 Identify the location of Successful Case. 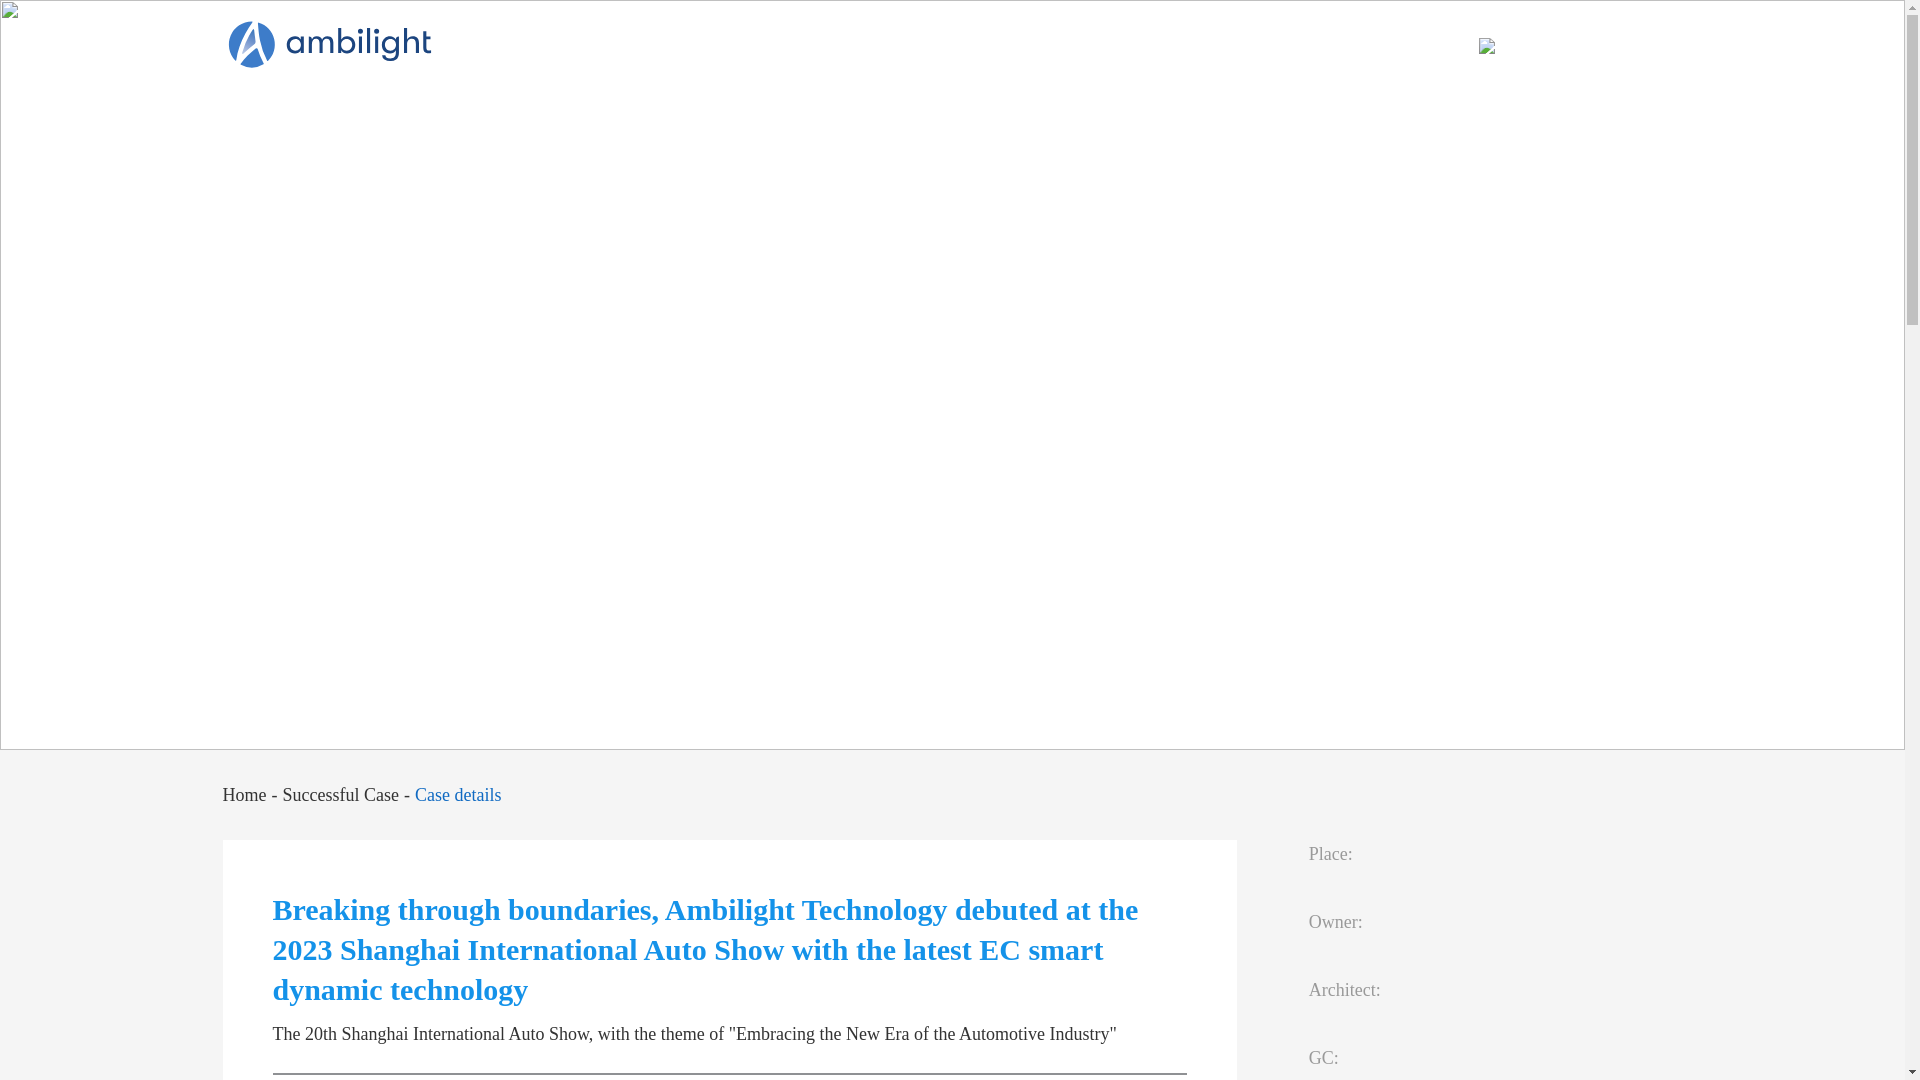
(340, 794).